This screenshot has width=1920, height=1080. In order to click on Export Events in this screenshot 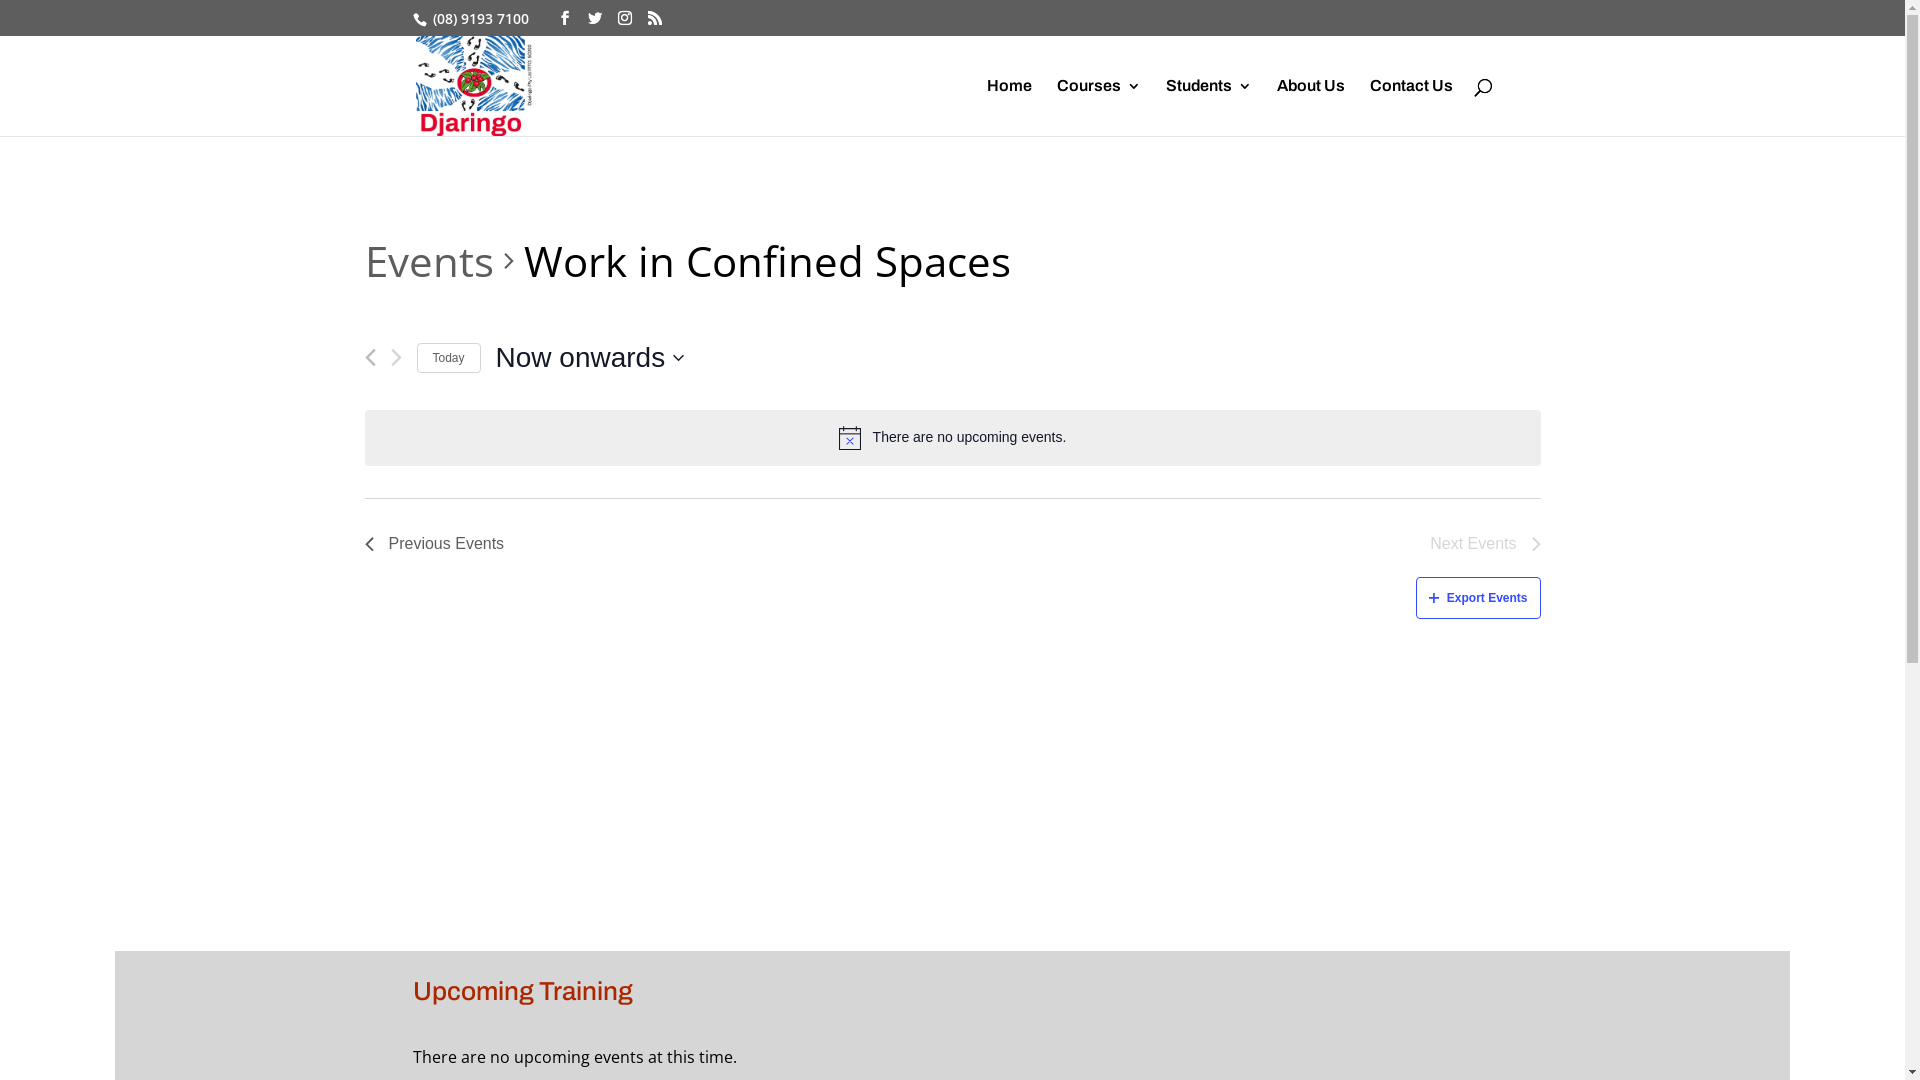, I will do `click(1478, 598)`.